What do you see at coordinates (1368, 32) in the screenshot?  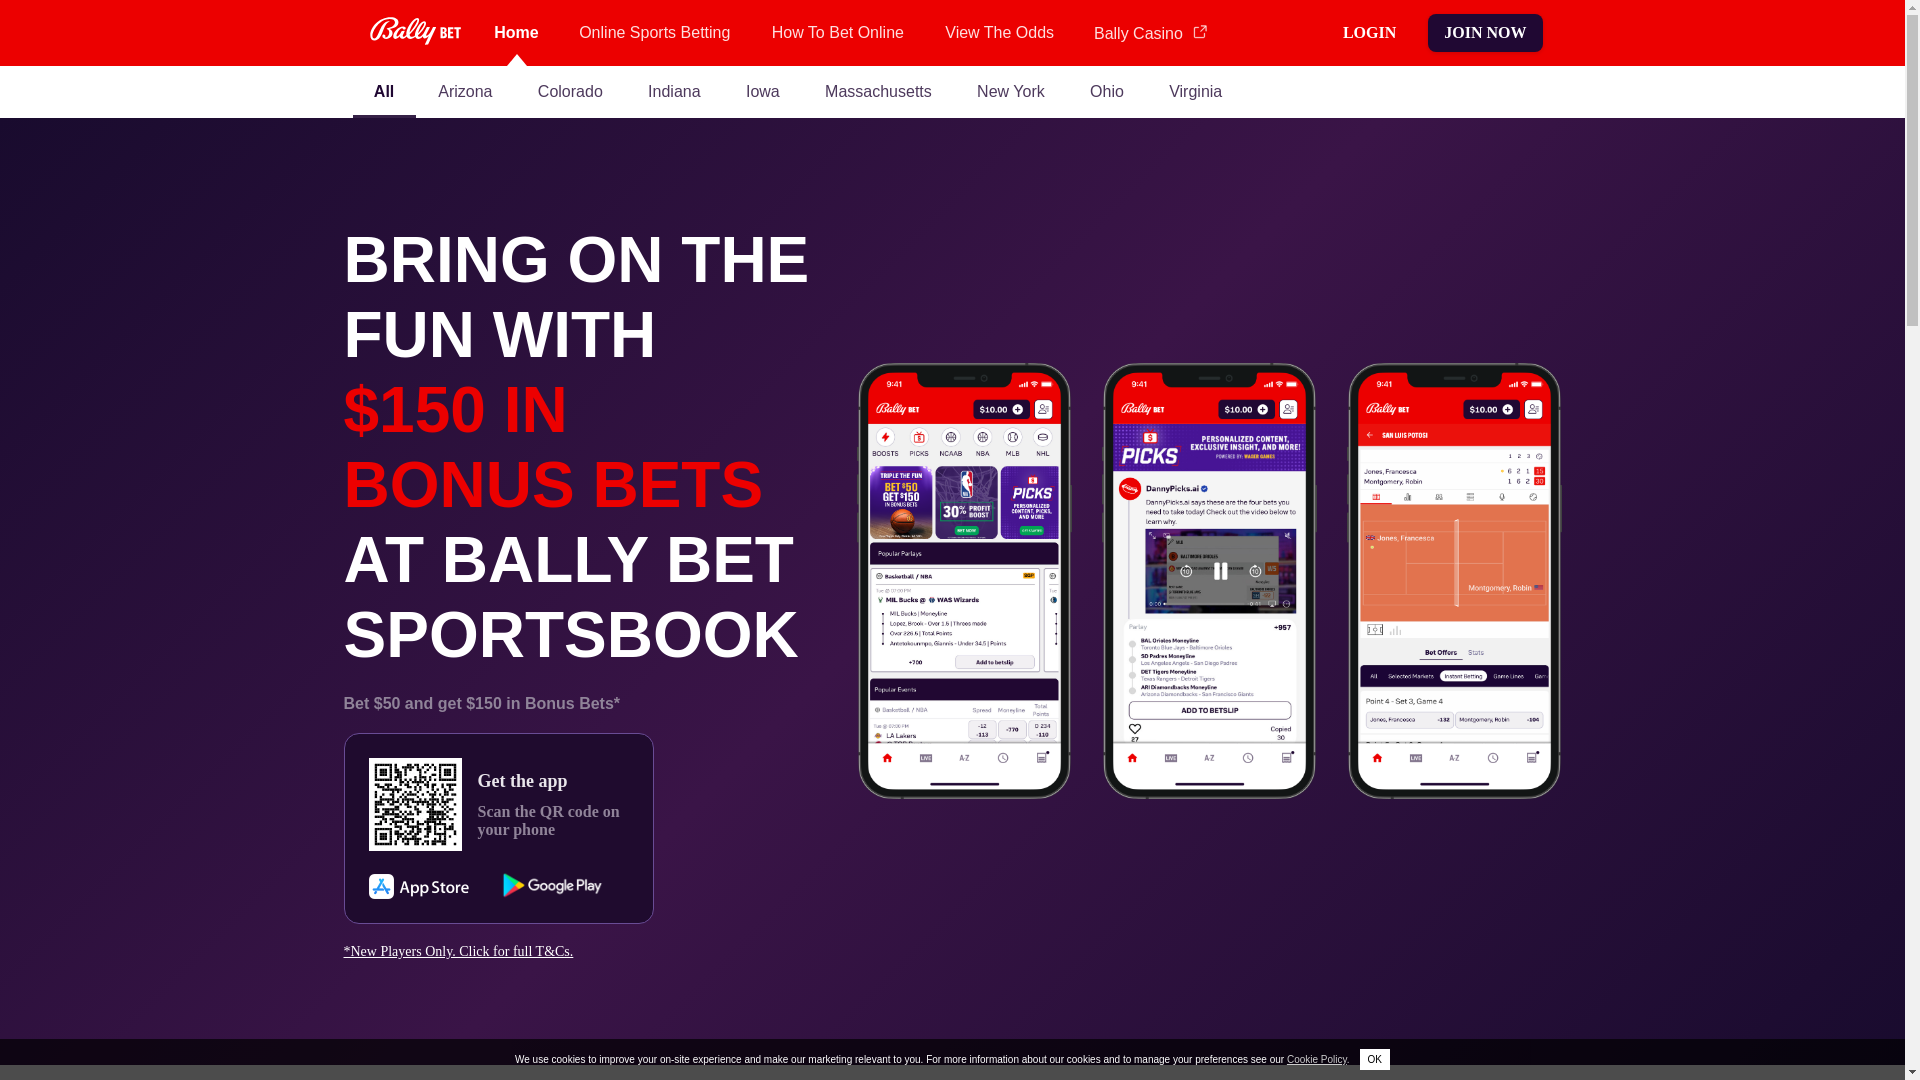 I see `Login` at bounding box center [1368, 32].